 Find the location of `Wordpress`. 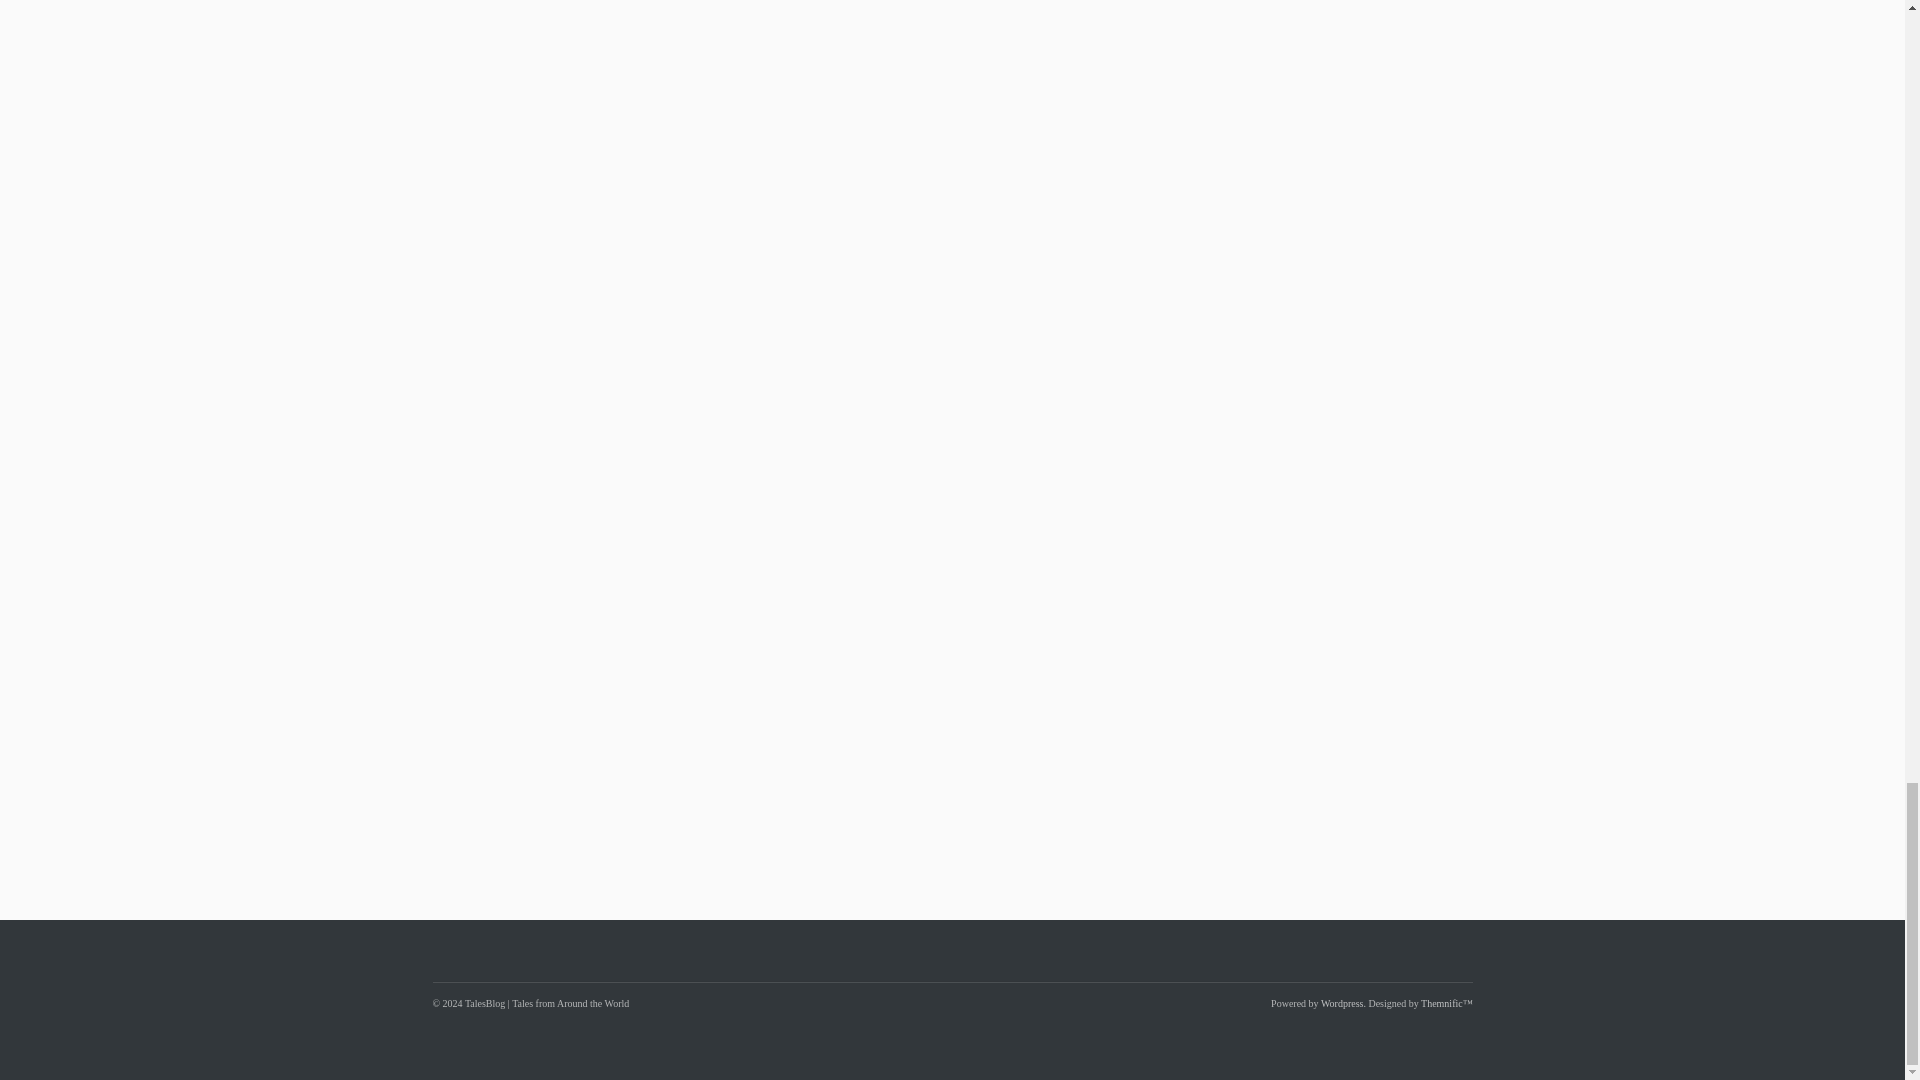

Wordpress is located at coordinates (1342, 1002).